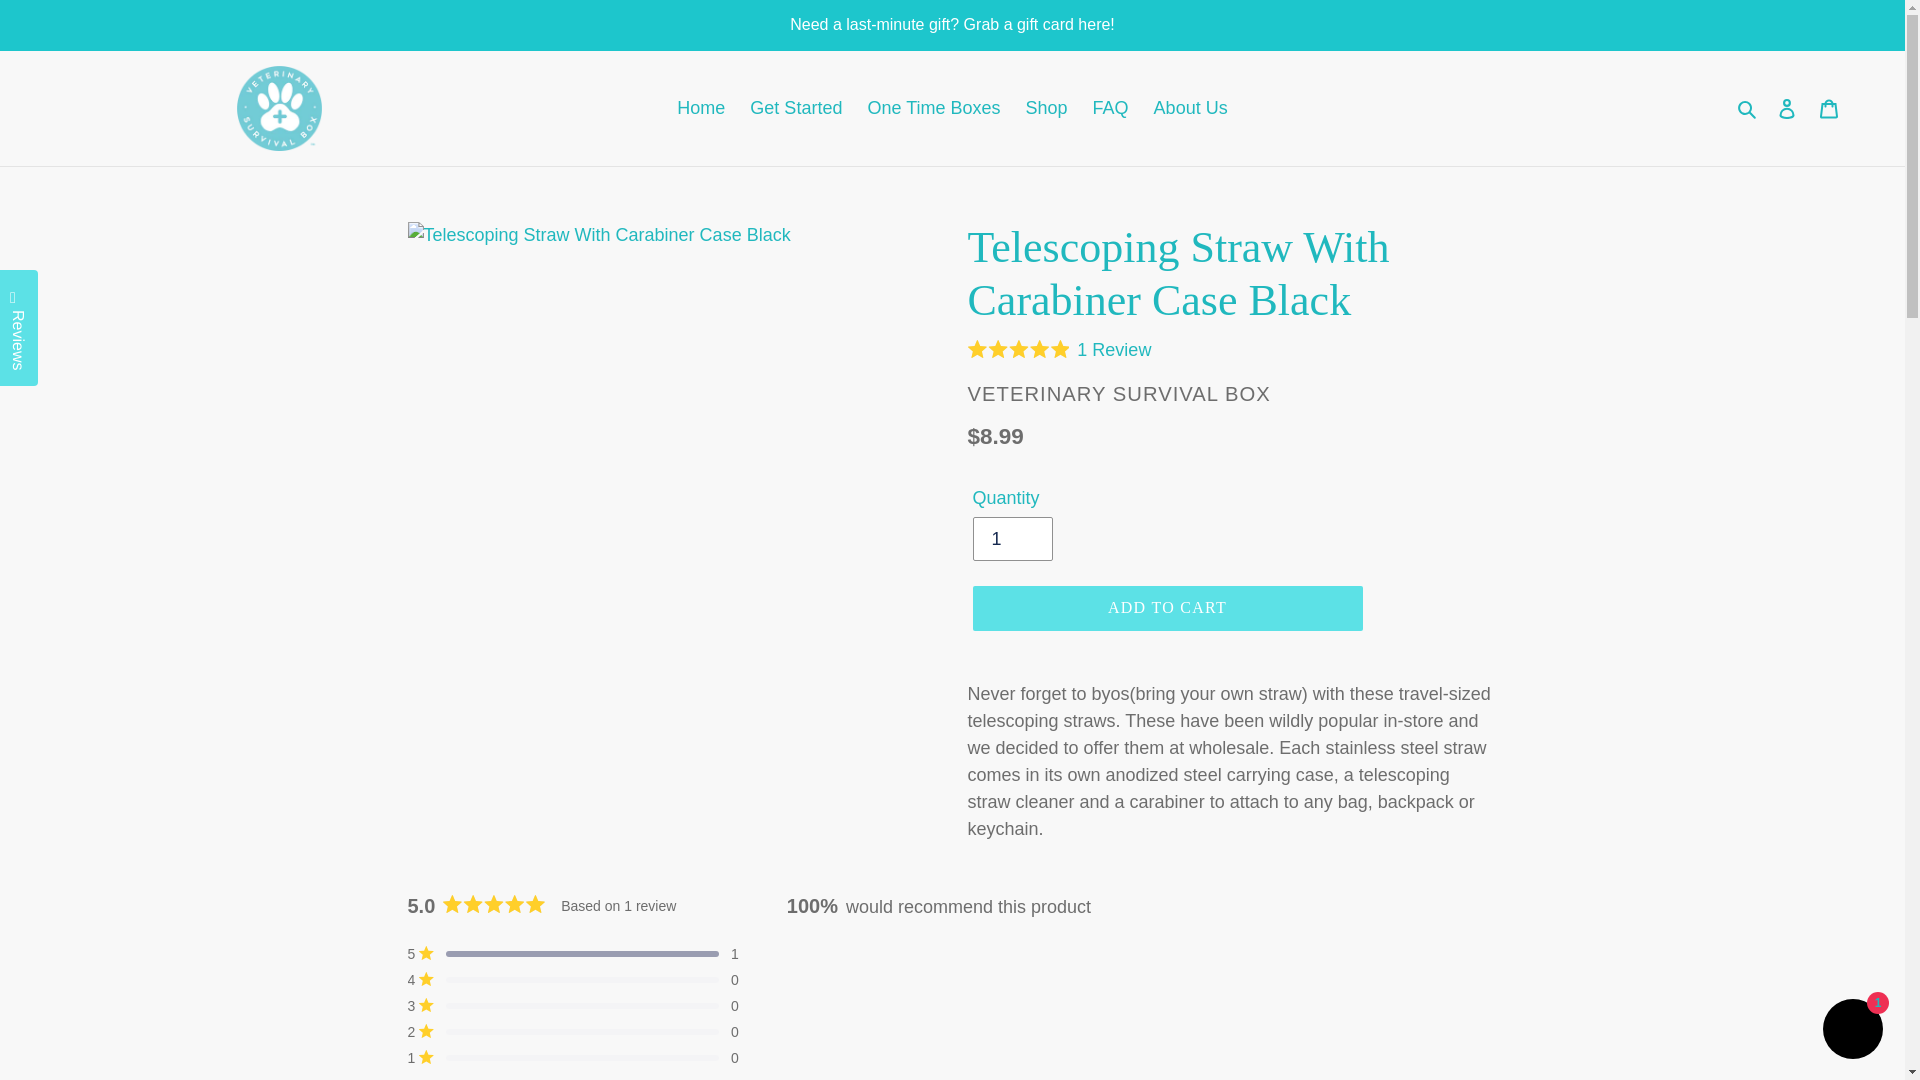  I want to click on Log in, so click(1787, 108).